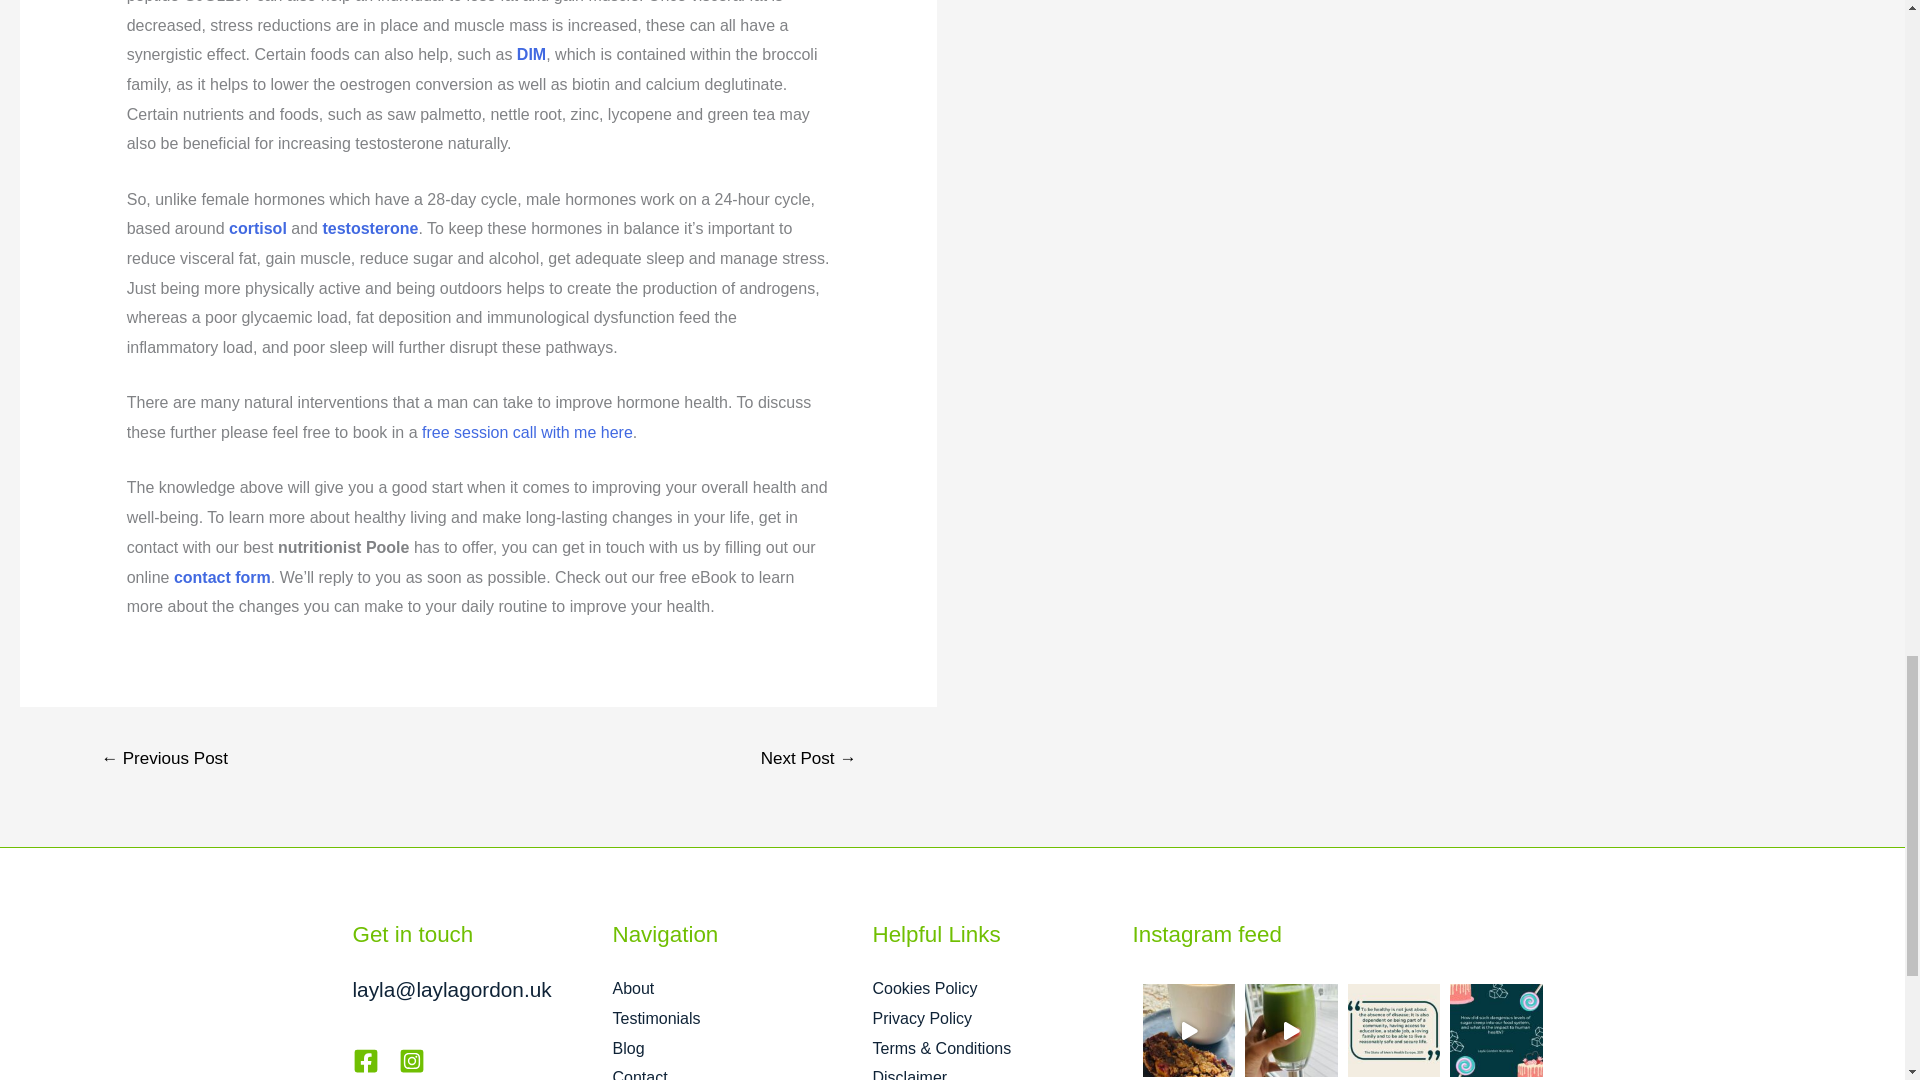 This screenshot has height=1080, width=1920. Describe the element at coordinates (528, 432) in the screenshot. I see `free session call with me here` at that location.